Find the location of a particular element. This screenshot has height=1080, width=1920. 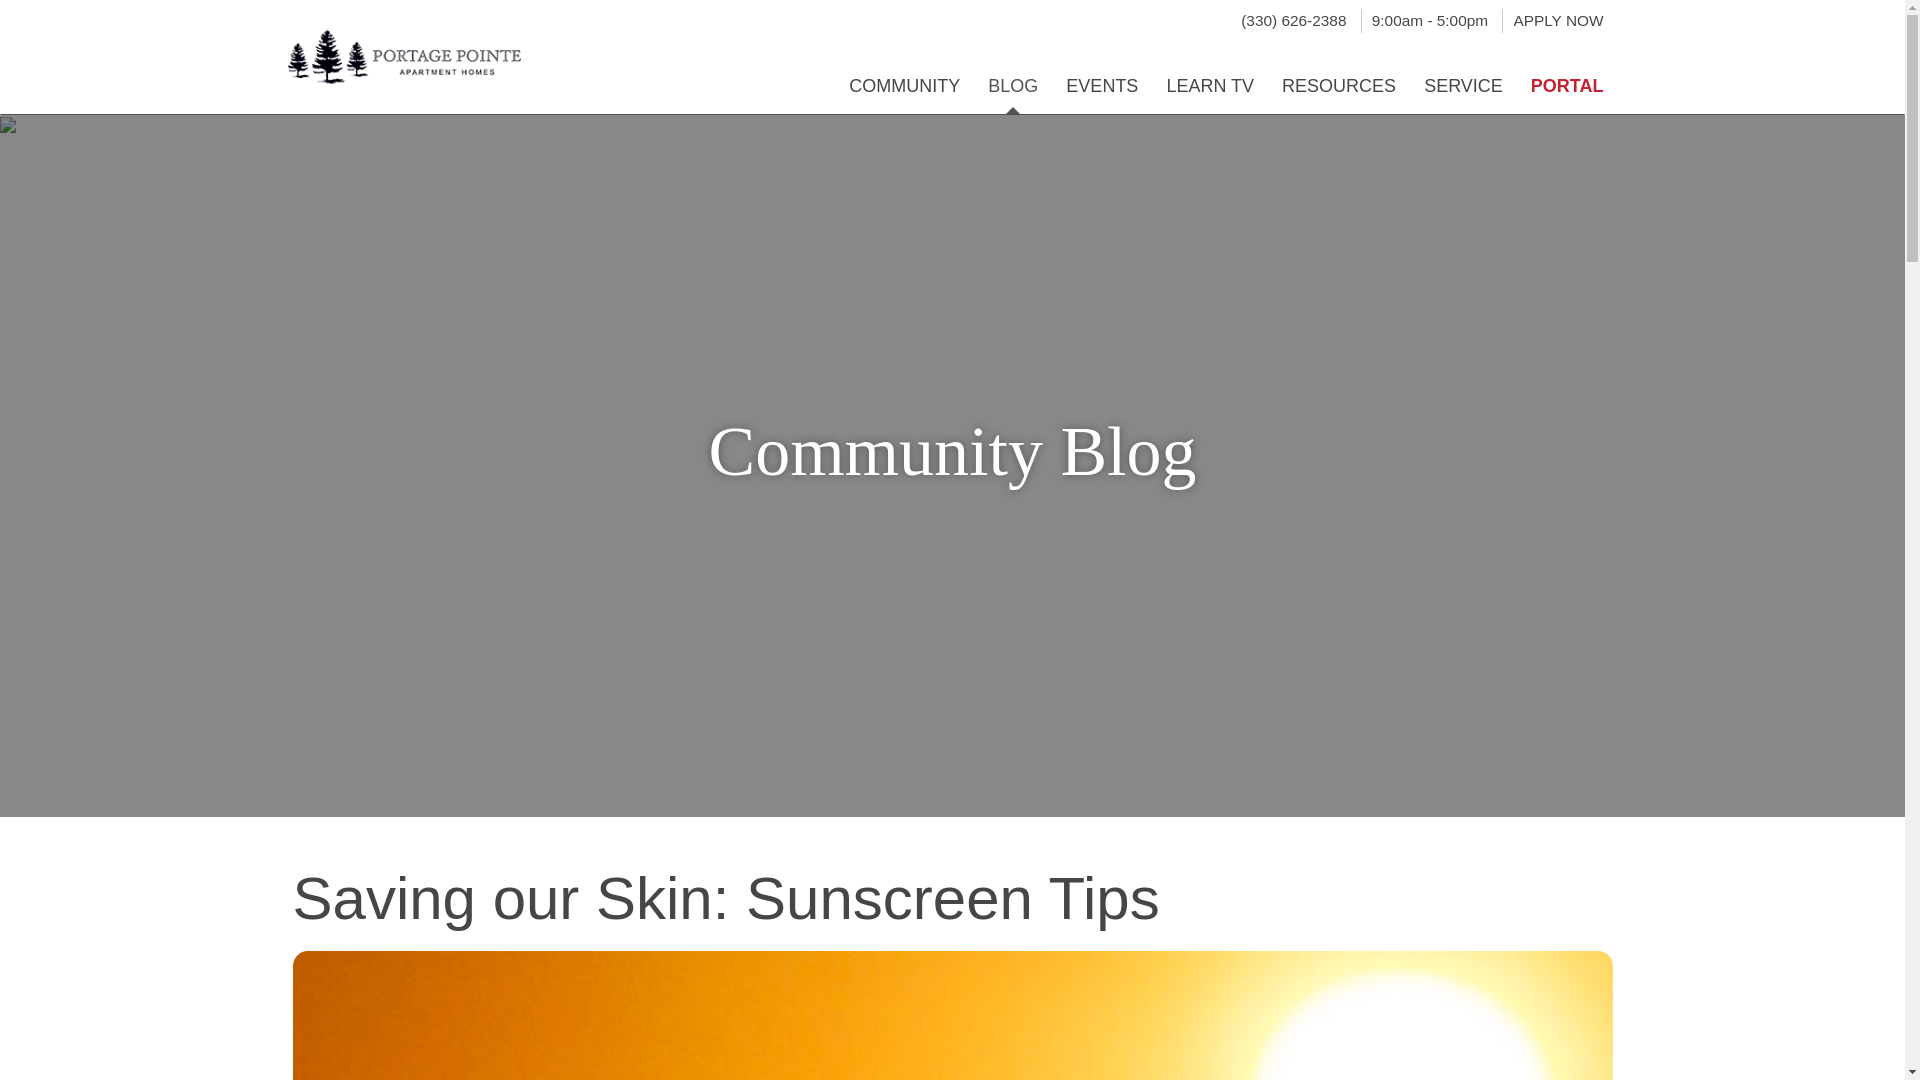

EVENTS is located at coordinates (1102, 76).